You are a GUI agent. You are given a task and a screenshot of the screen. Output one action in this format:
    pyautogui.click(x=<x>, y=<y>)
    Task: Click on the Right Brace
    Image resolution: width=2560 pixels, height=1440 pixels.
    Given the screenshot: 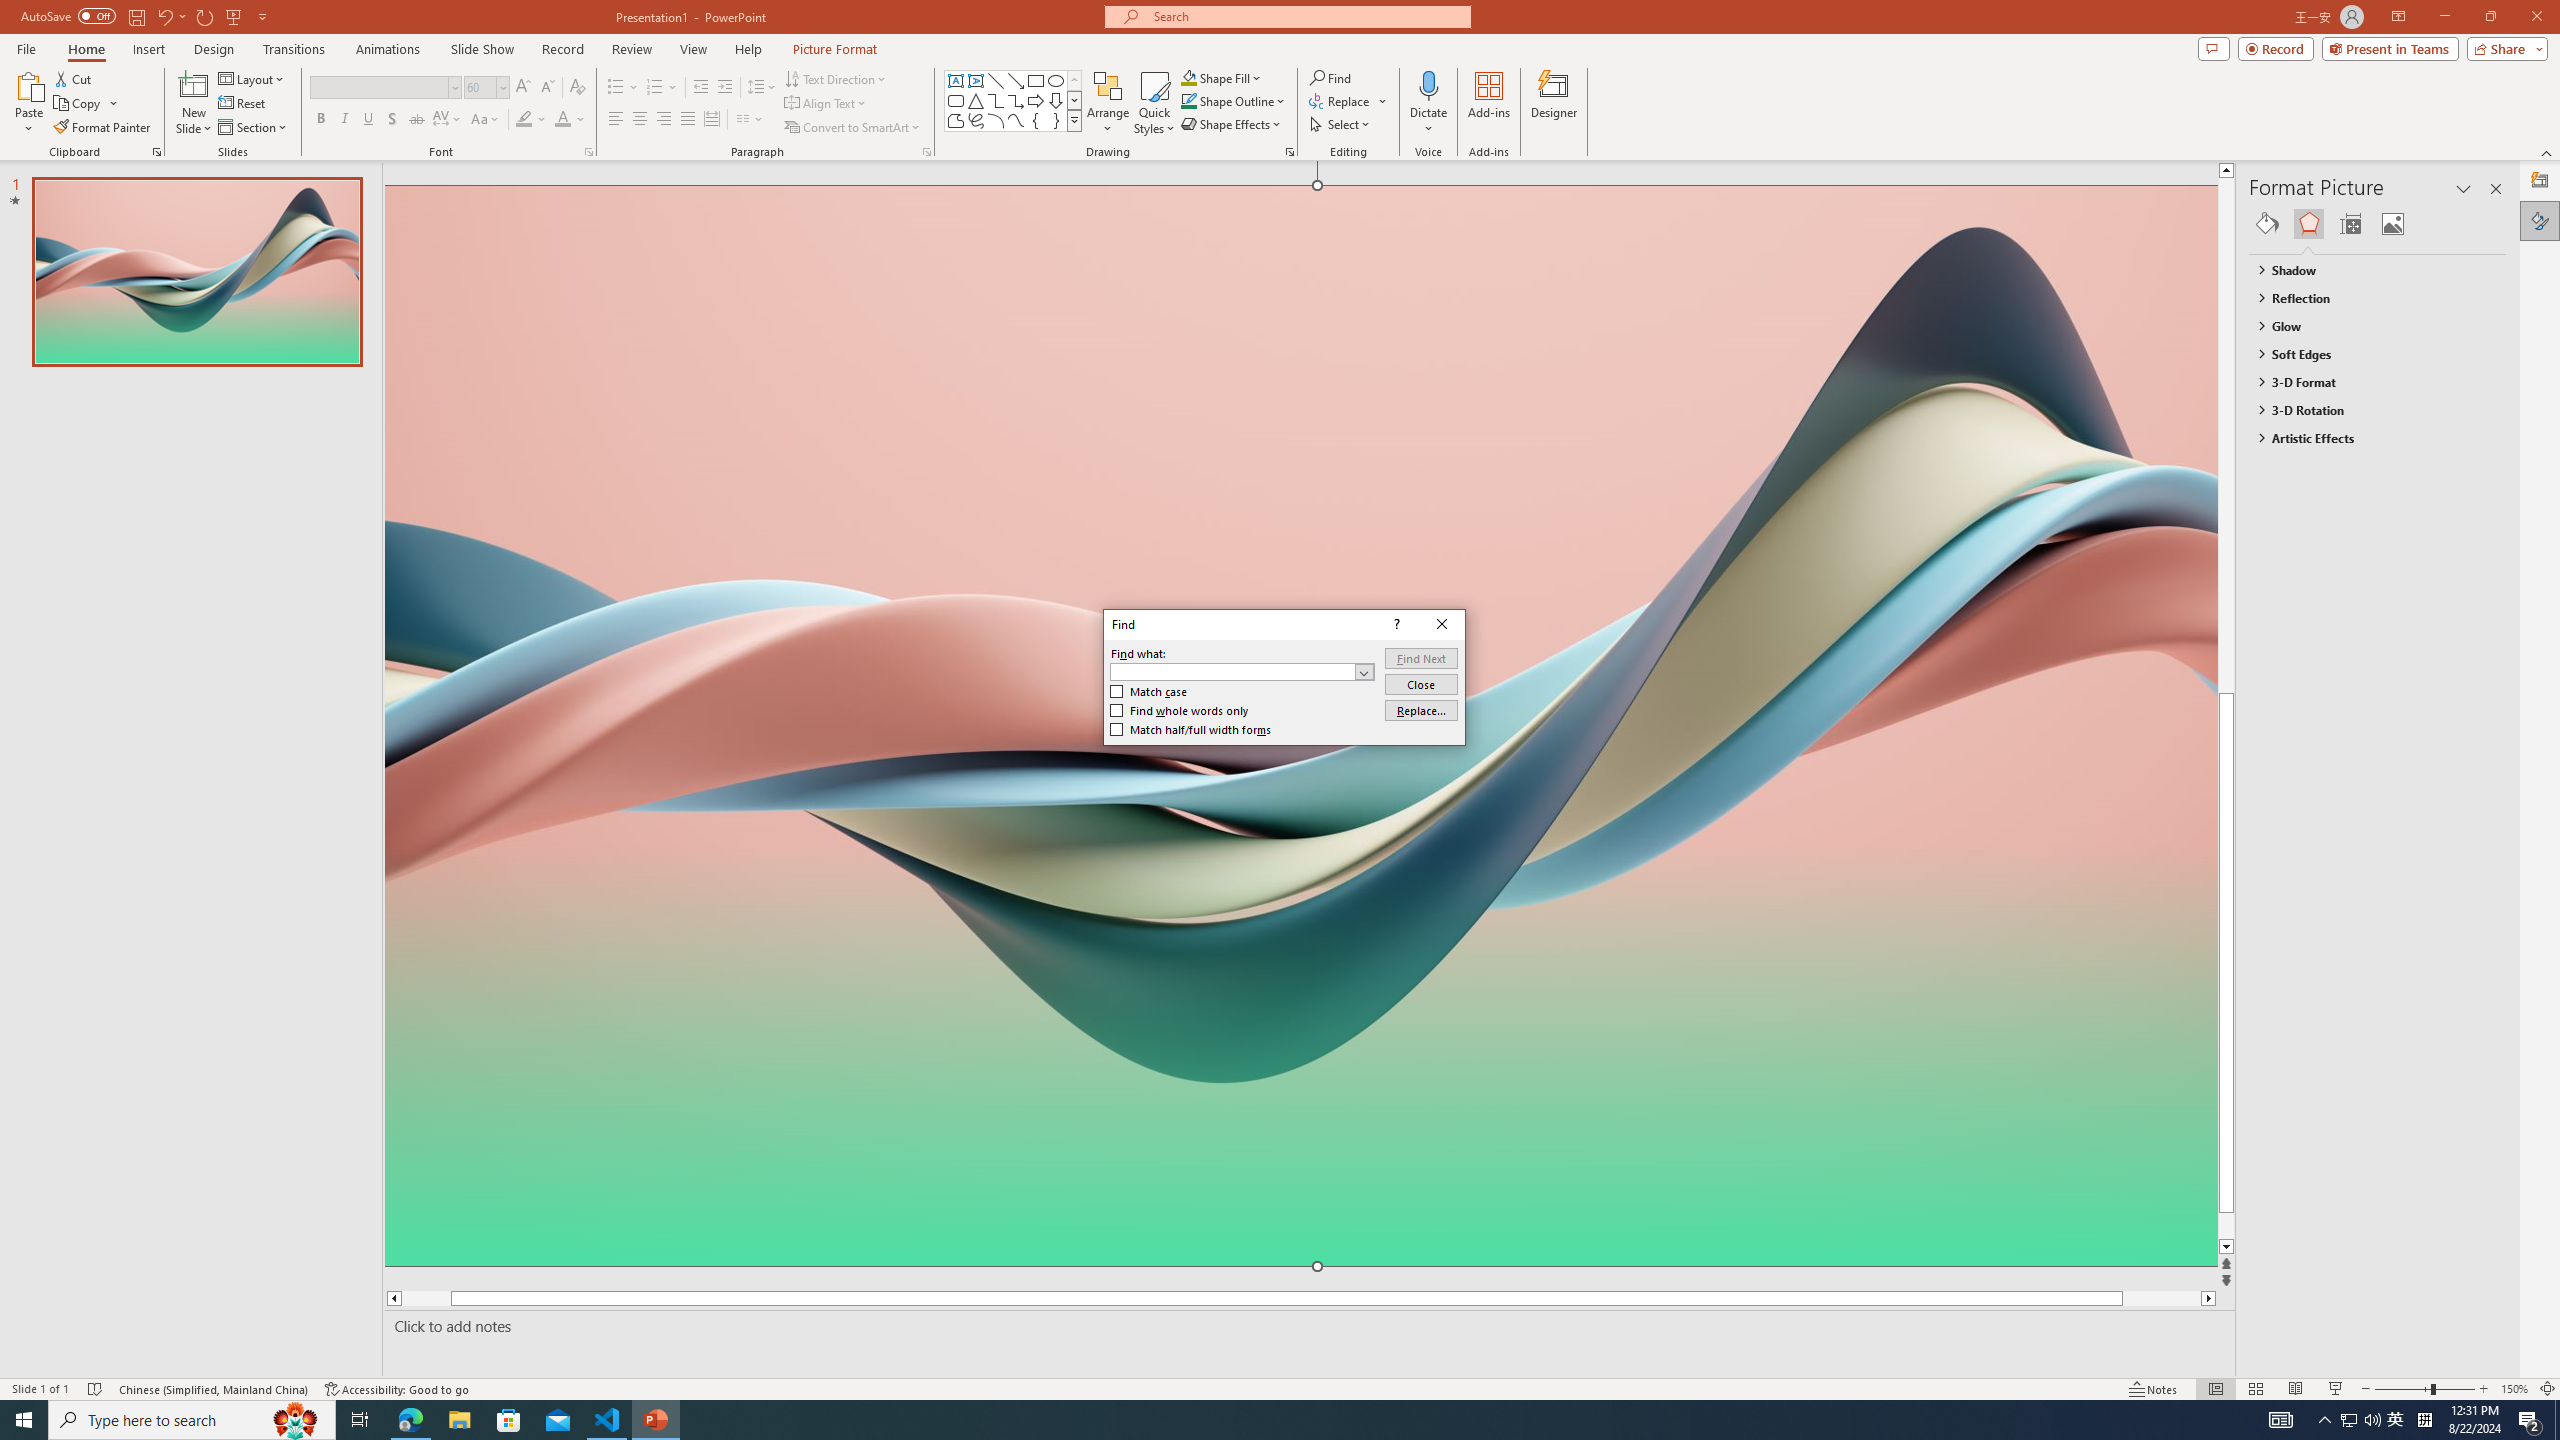 What is the action you would take?
    pyautogui.click(x=1056, y=120)
    